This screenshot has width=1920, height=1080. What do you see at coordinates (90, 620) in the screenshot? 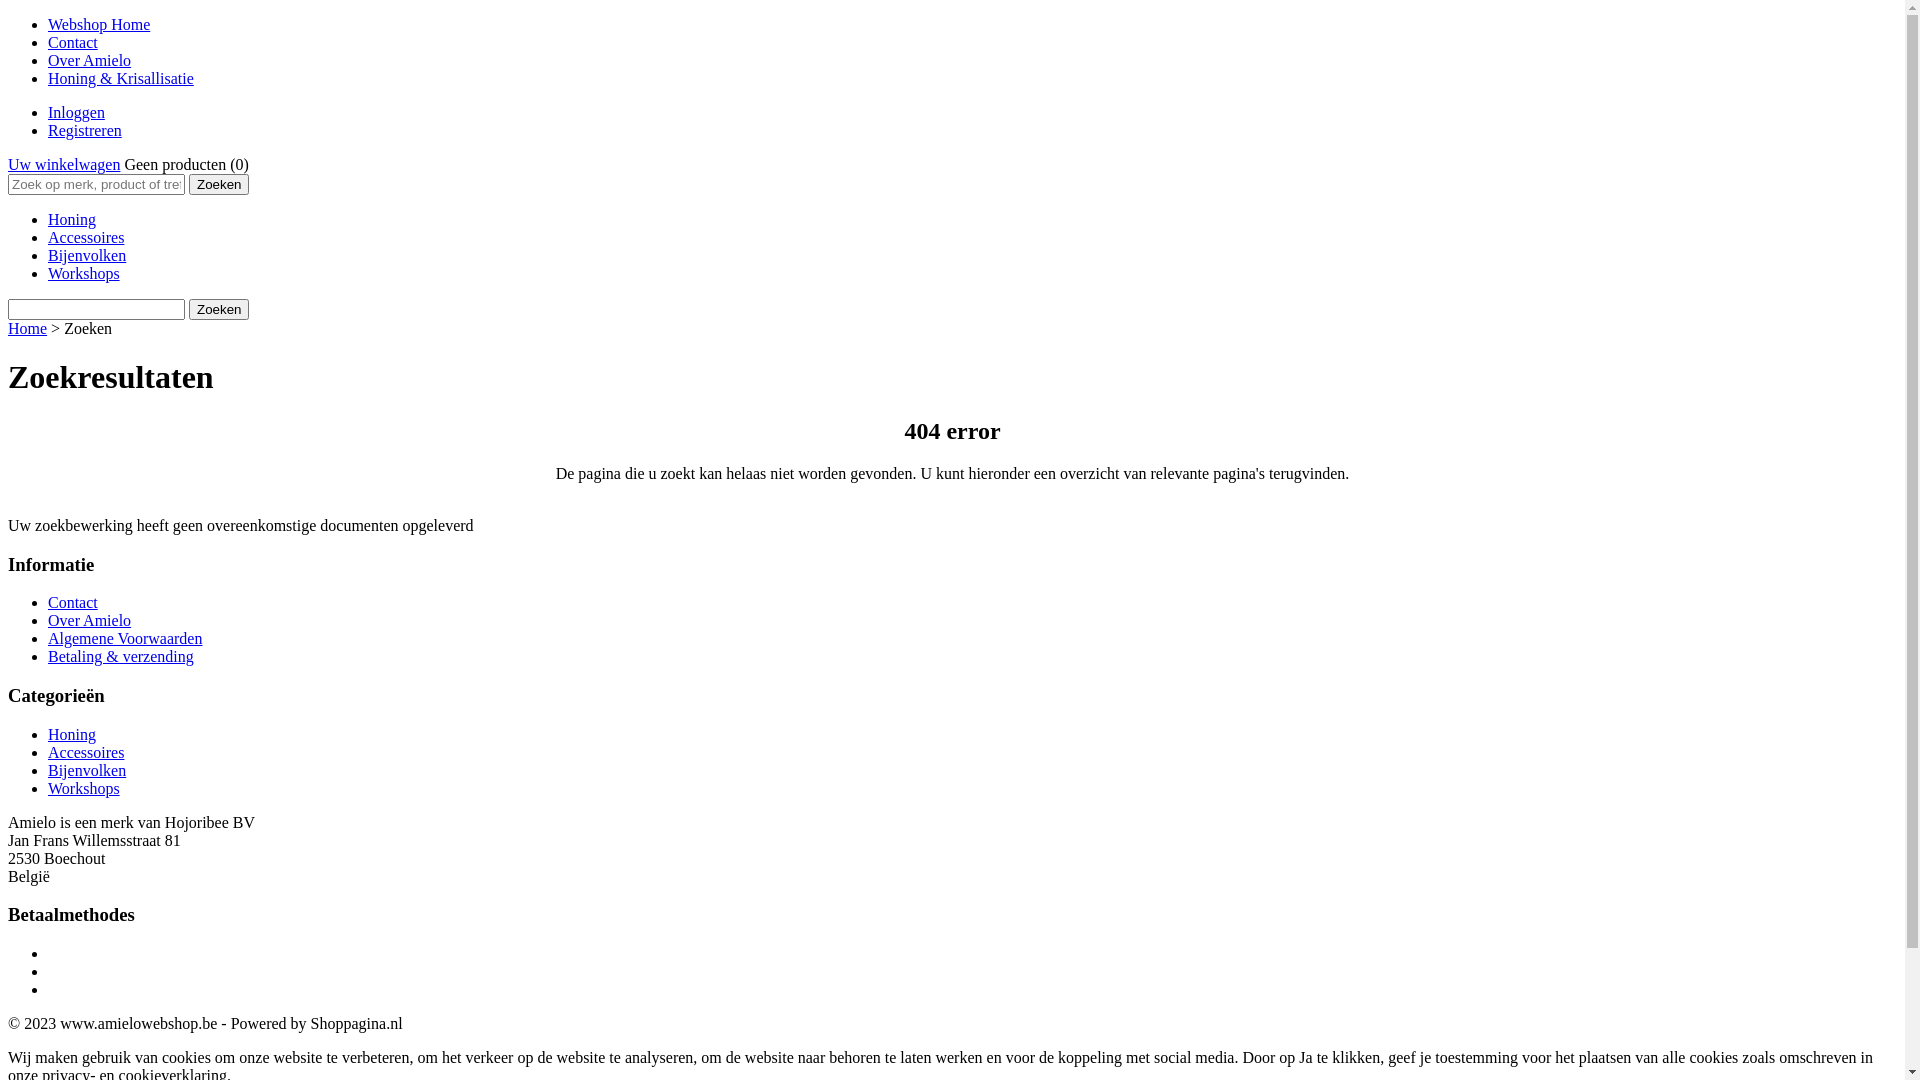
I see `Over Amielo` at bounding box center [90, 620].